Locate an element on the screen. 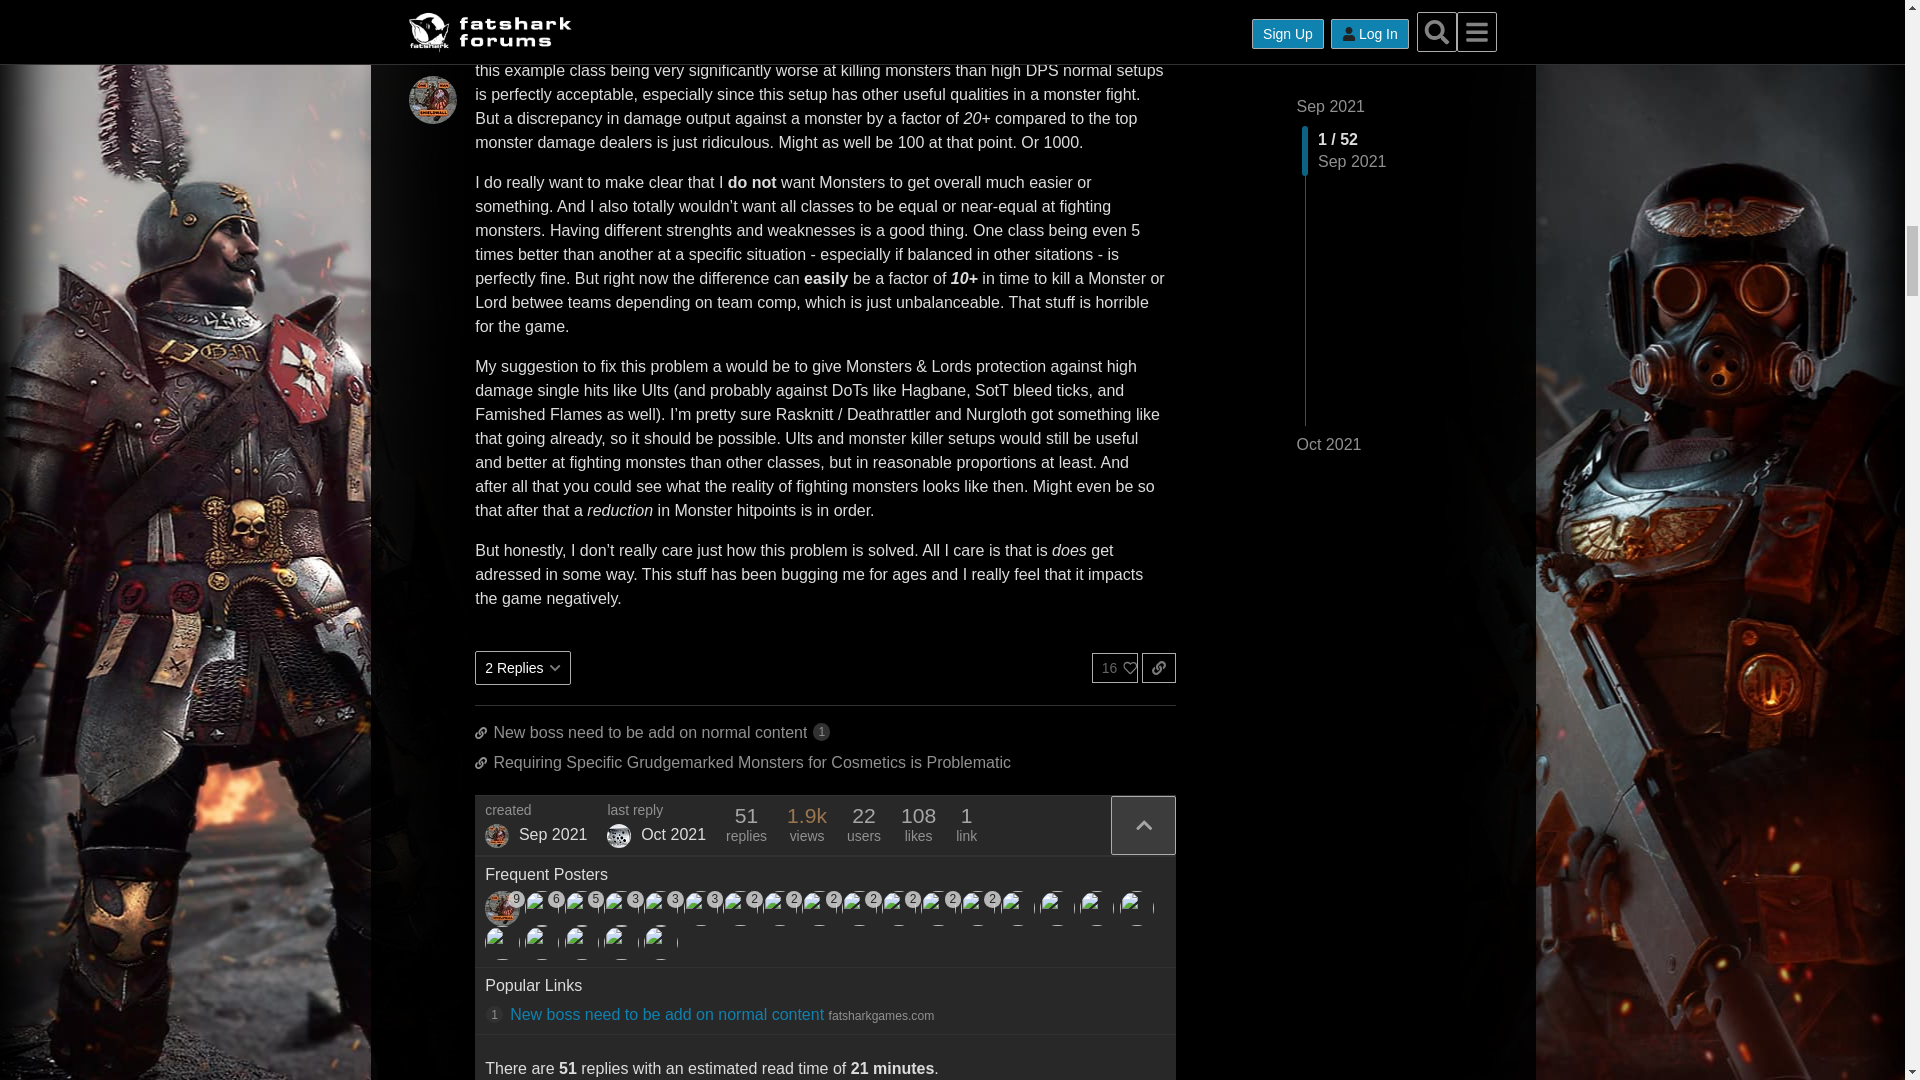  2 is located at coordinates (901, 908).